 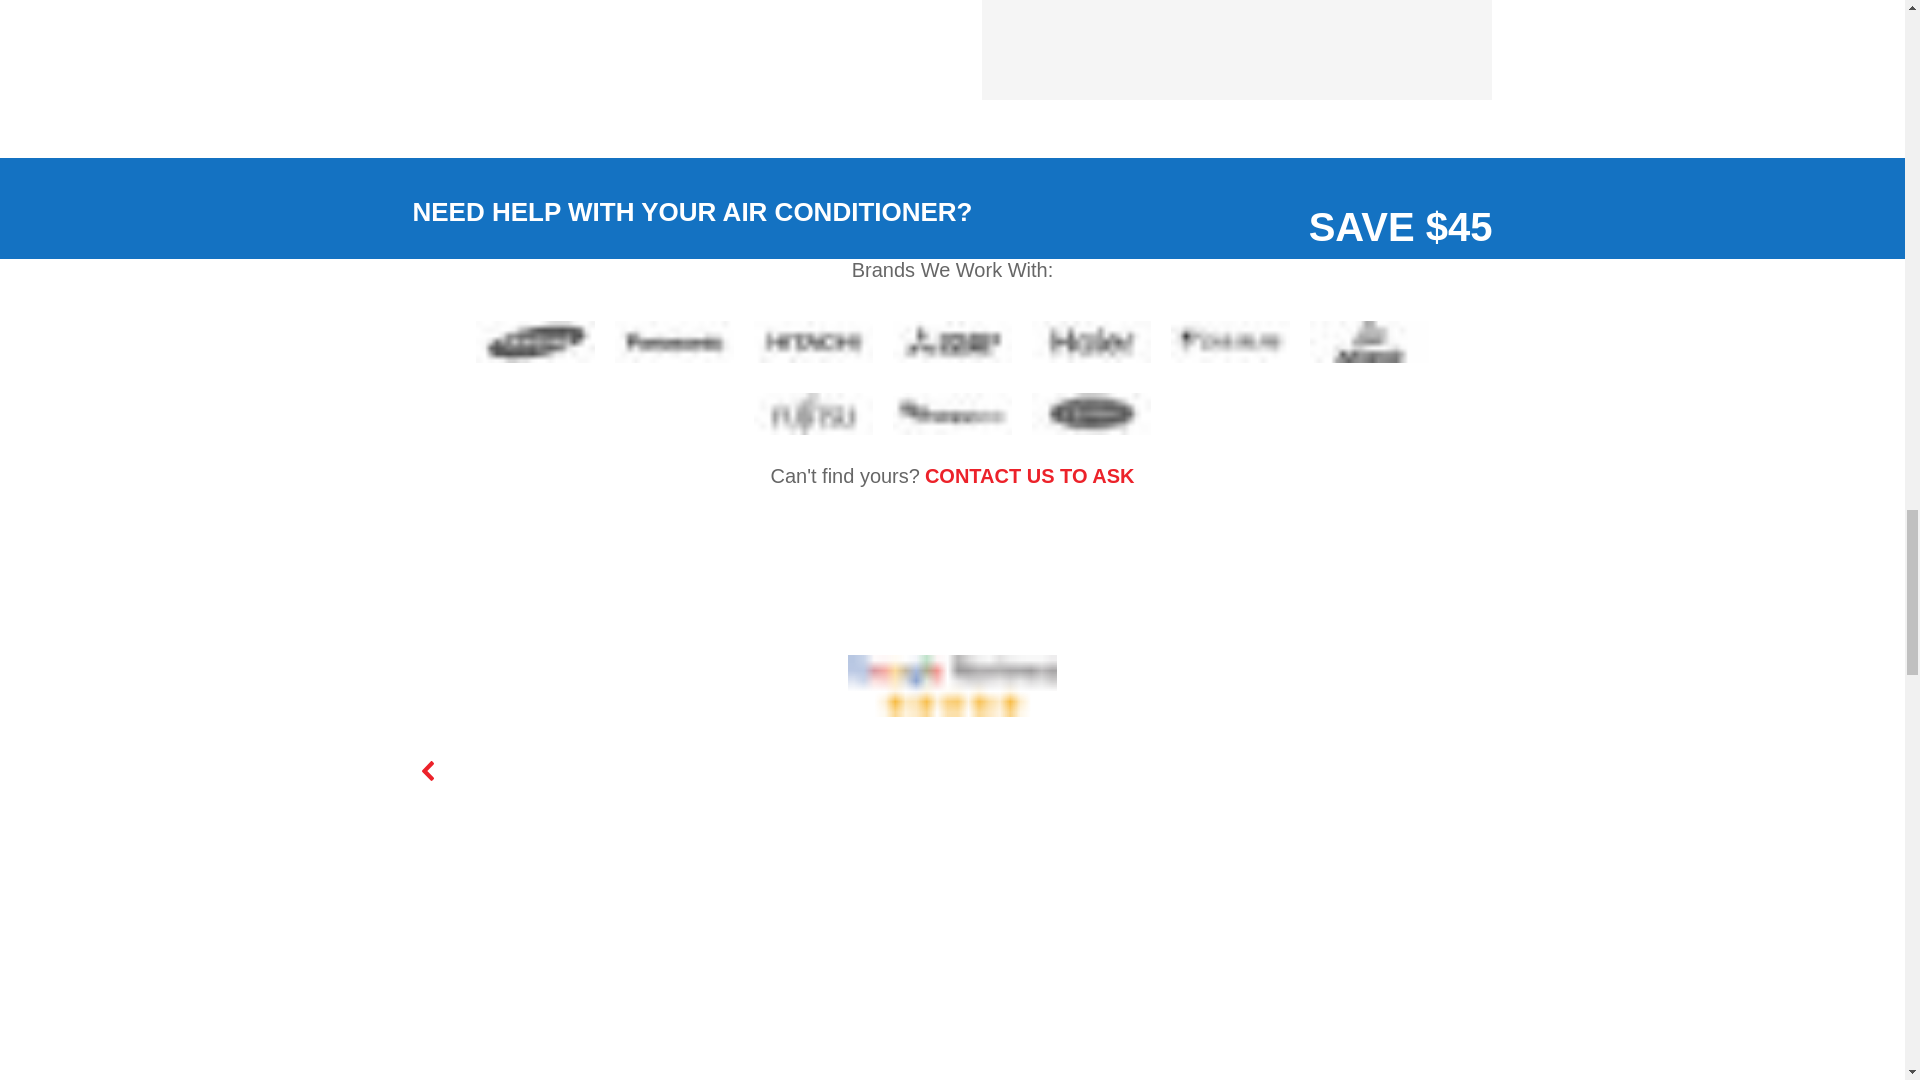 I want to click on mitsub-logo, so click(x=952, y=341).